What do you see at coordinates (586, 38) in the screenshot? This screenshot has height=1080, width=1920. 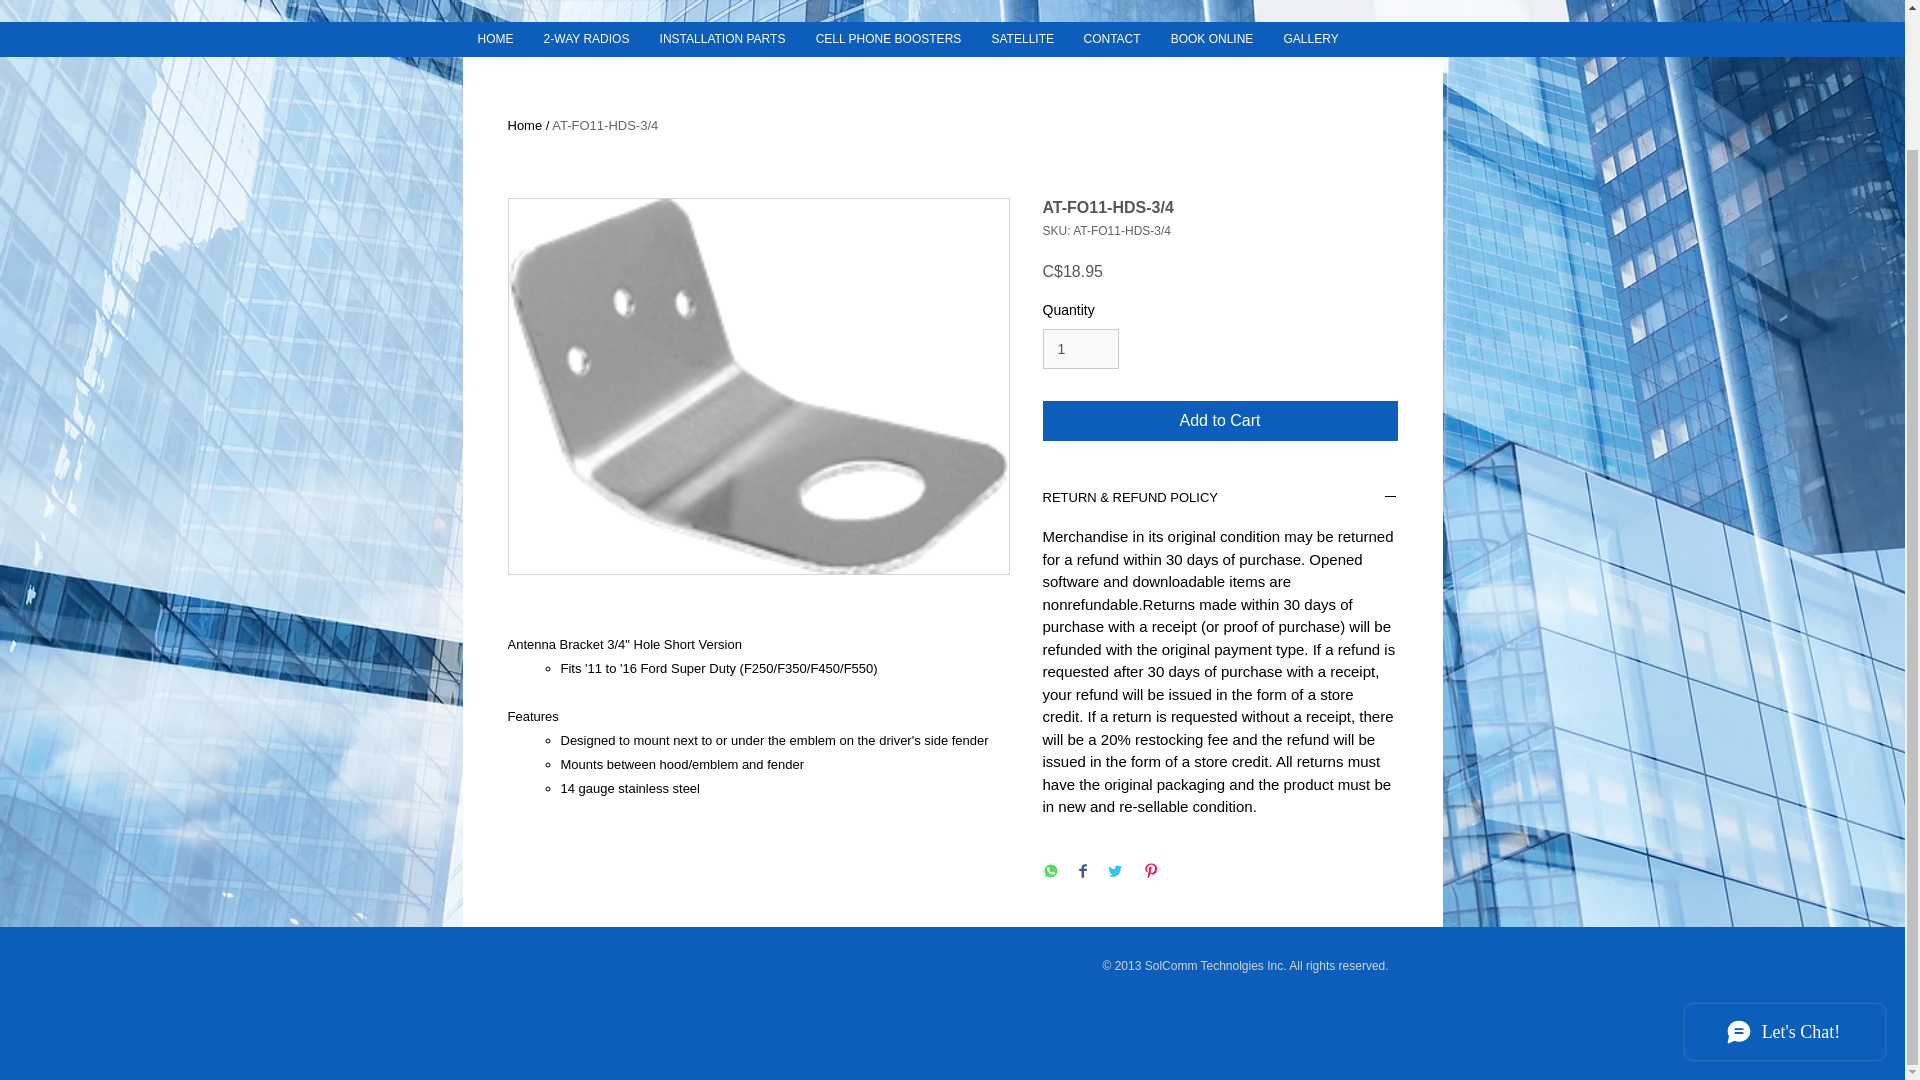 I see `2-WAY RADIOS` at bounding box center [586, 38].